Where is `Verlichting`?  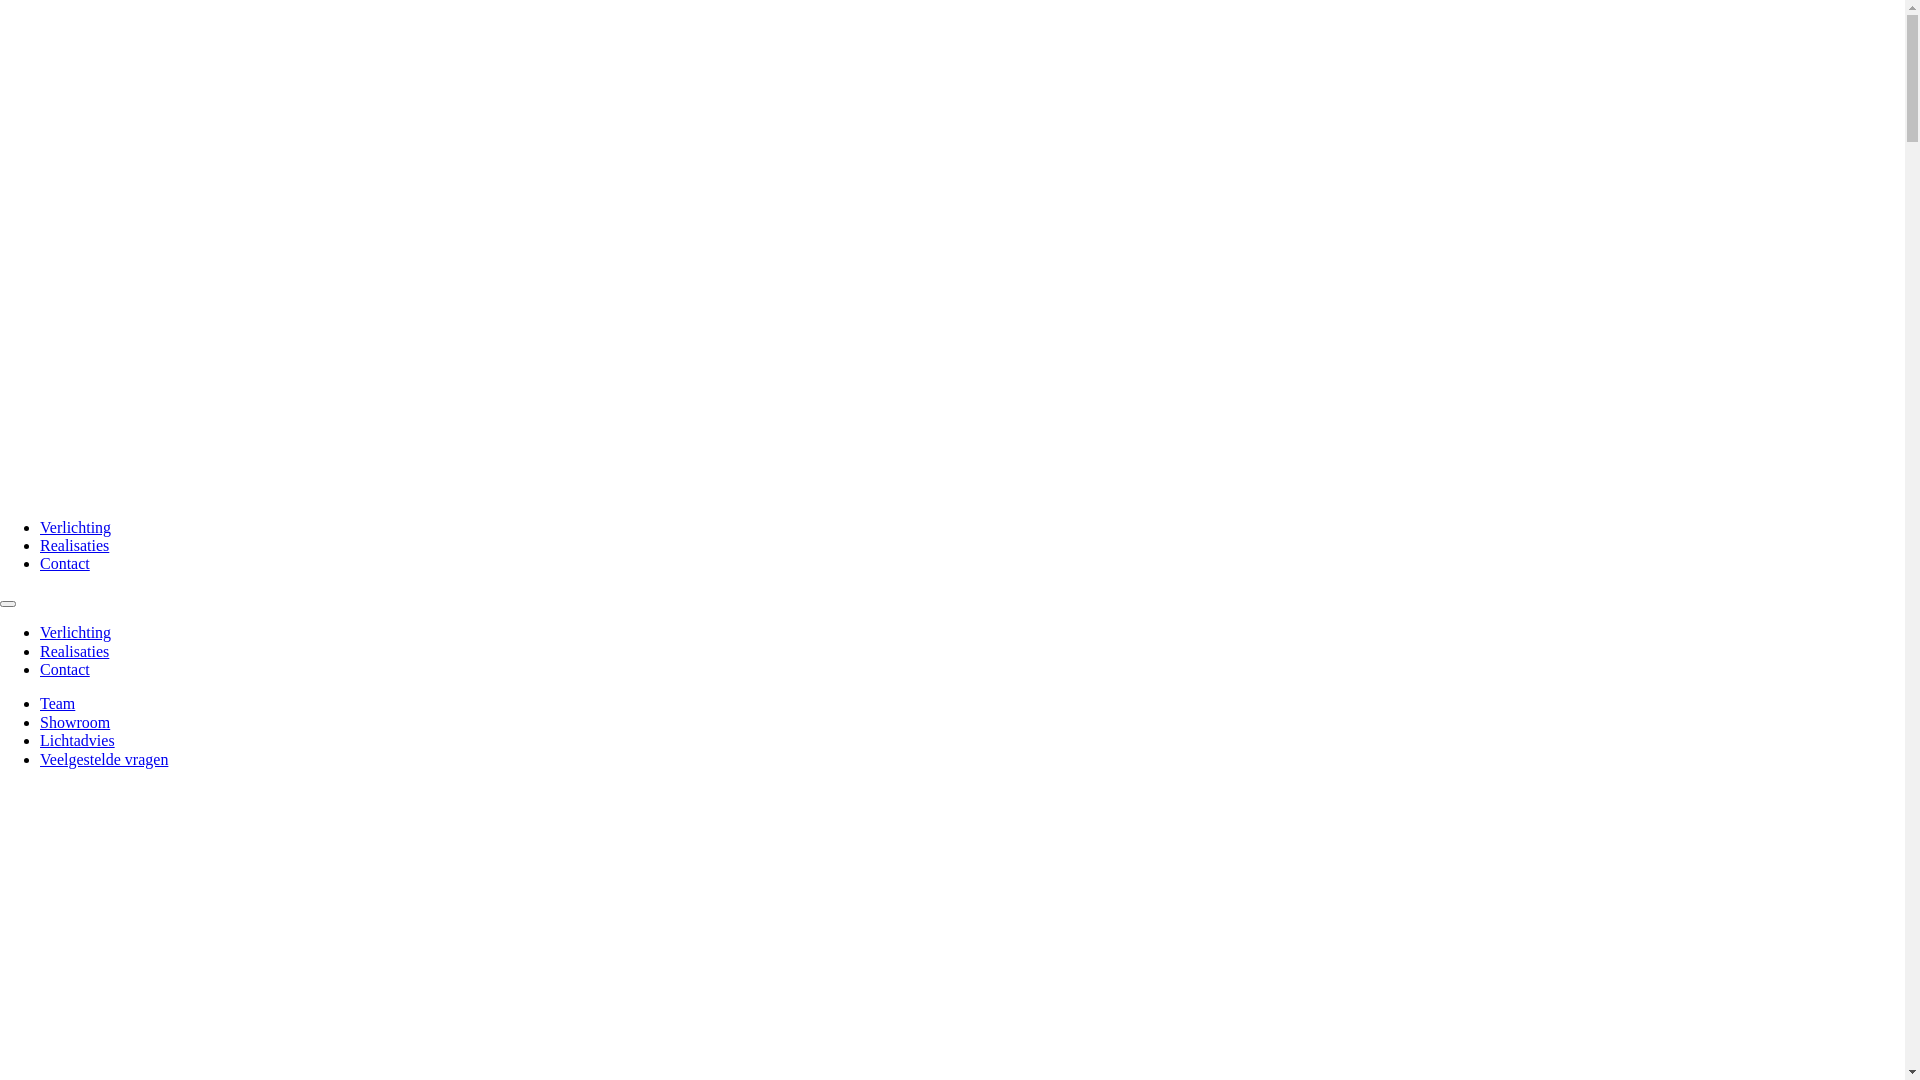 Verlichting is located at coordinates (76, 632).